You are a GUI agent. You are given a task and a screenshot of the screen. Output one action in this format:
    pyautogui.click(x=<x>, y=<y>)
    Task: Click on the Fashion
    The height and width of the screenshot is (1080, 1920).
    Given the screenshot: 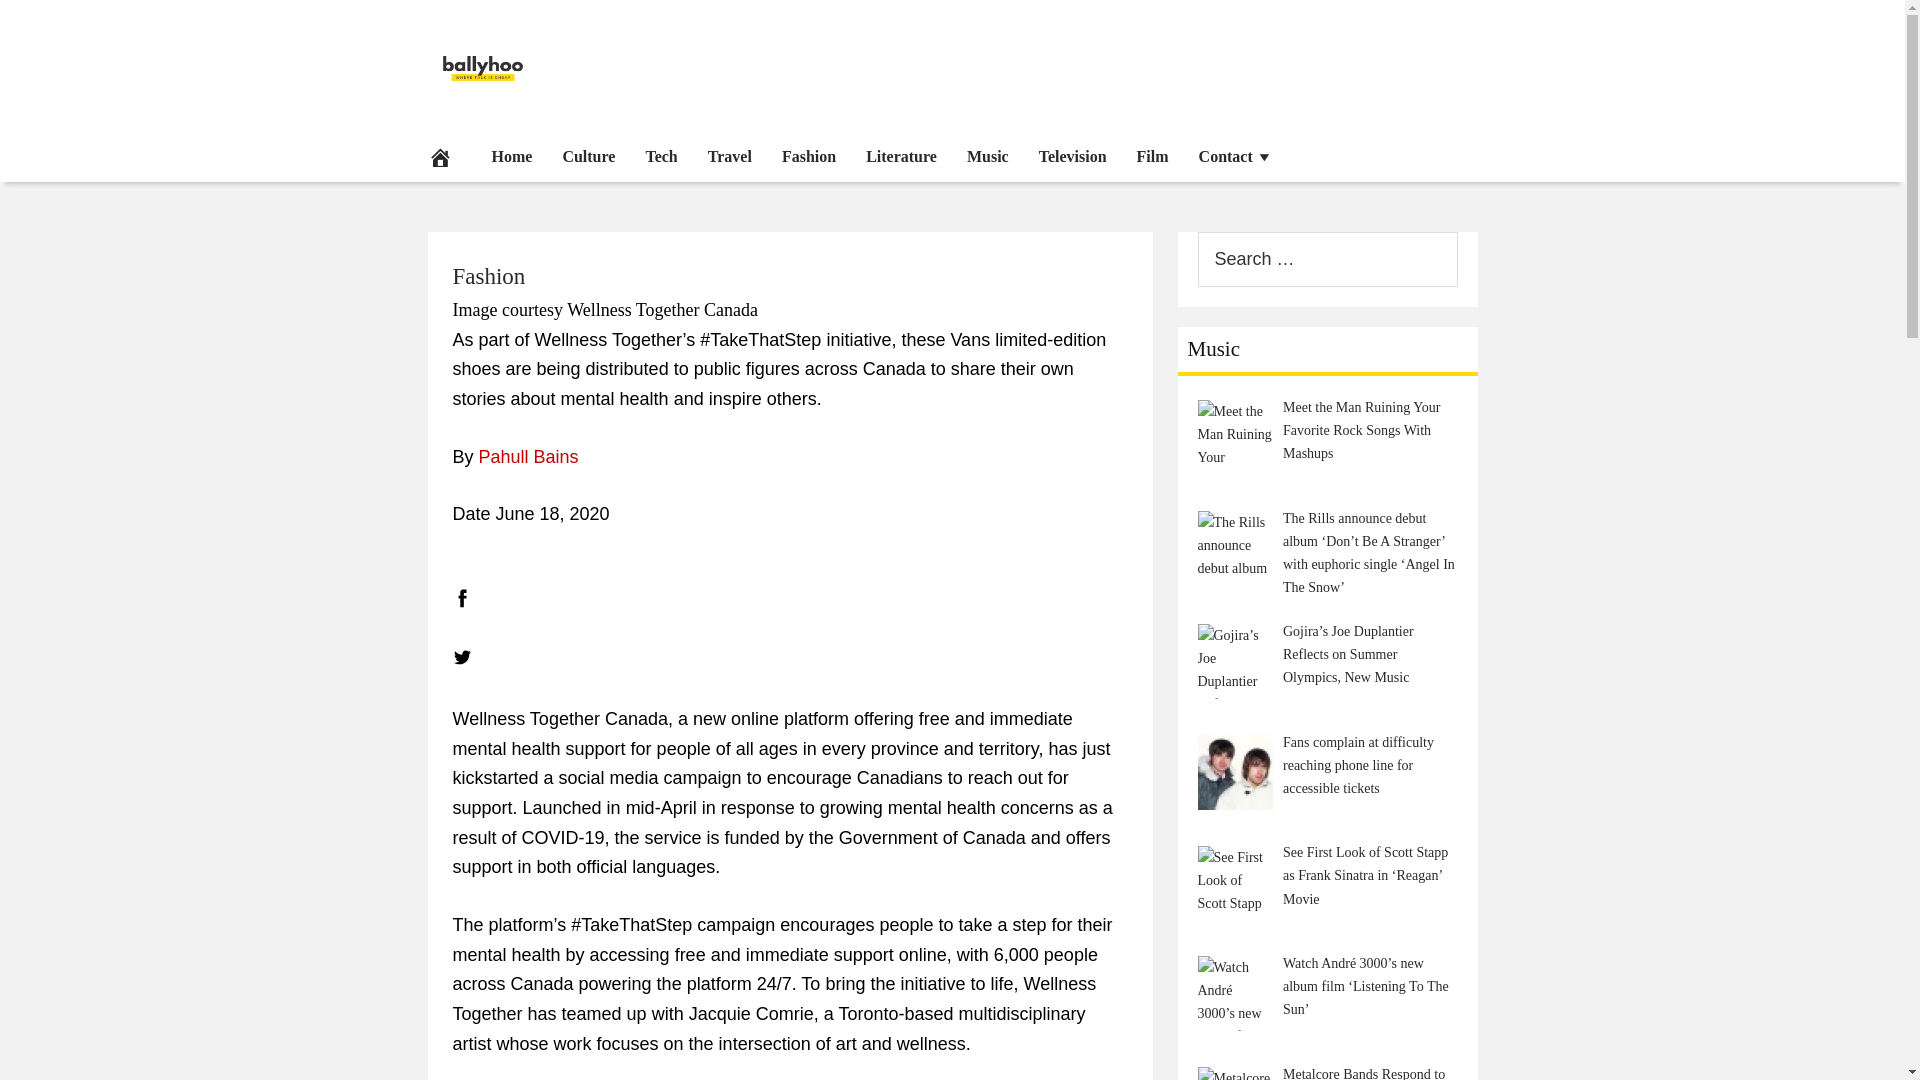 What is the action you would take?
    pyautogui.click(x=808, y=156)
    